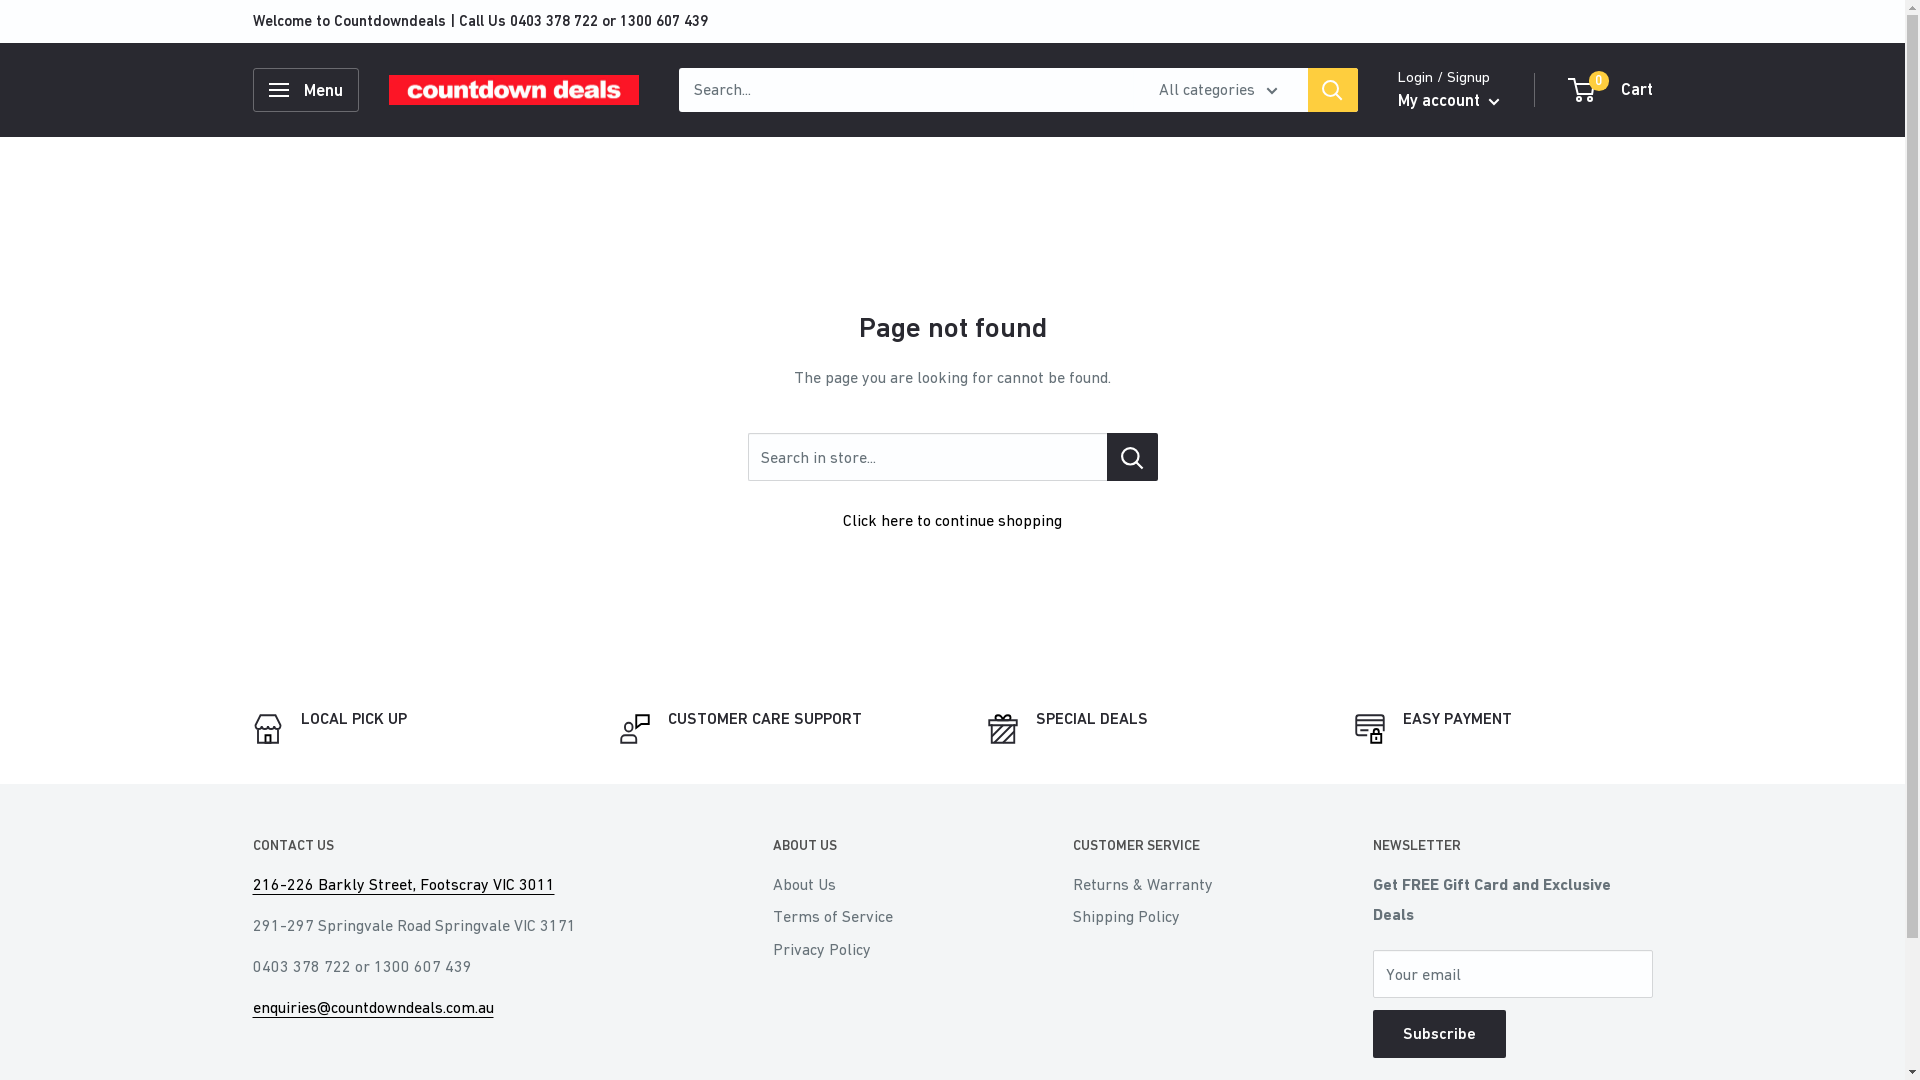 Image resolution: width=1920 pixels, height=1080 pixels. Describe the element at coordinates (513, 90) in the screenshot. I see `Countdown Deals` at that location.